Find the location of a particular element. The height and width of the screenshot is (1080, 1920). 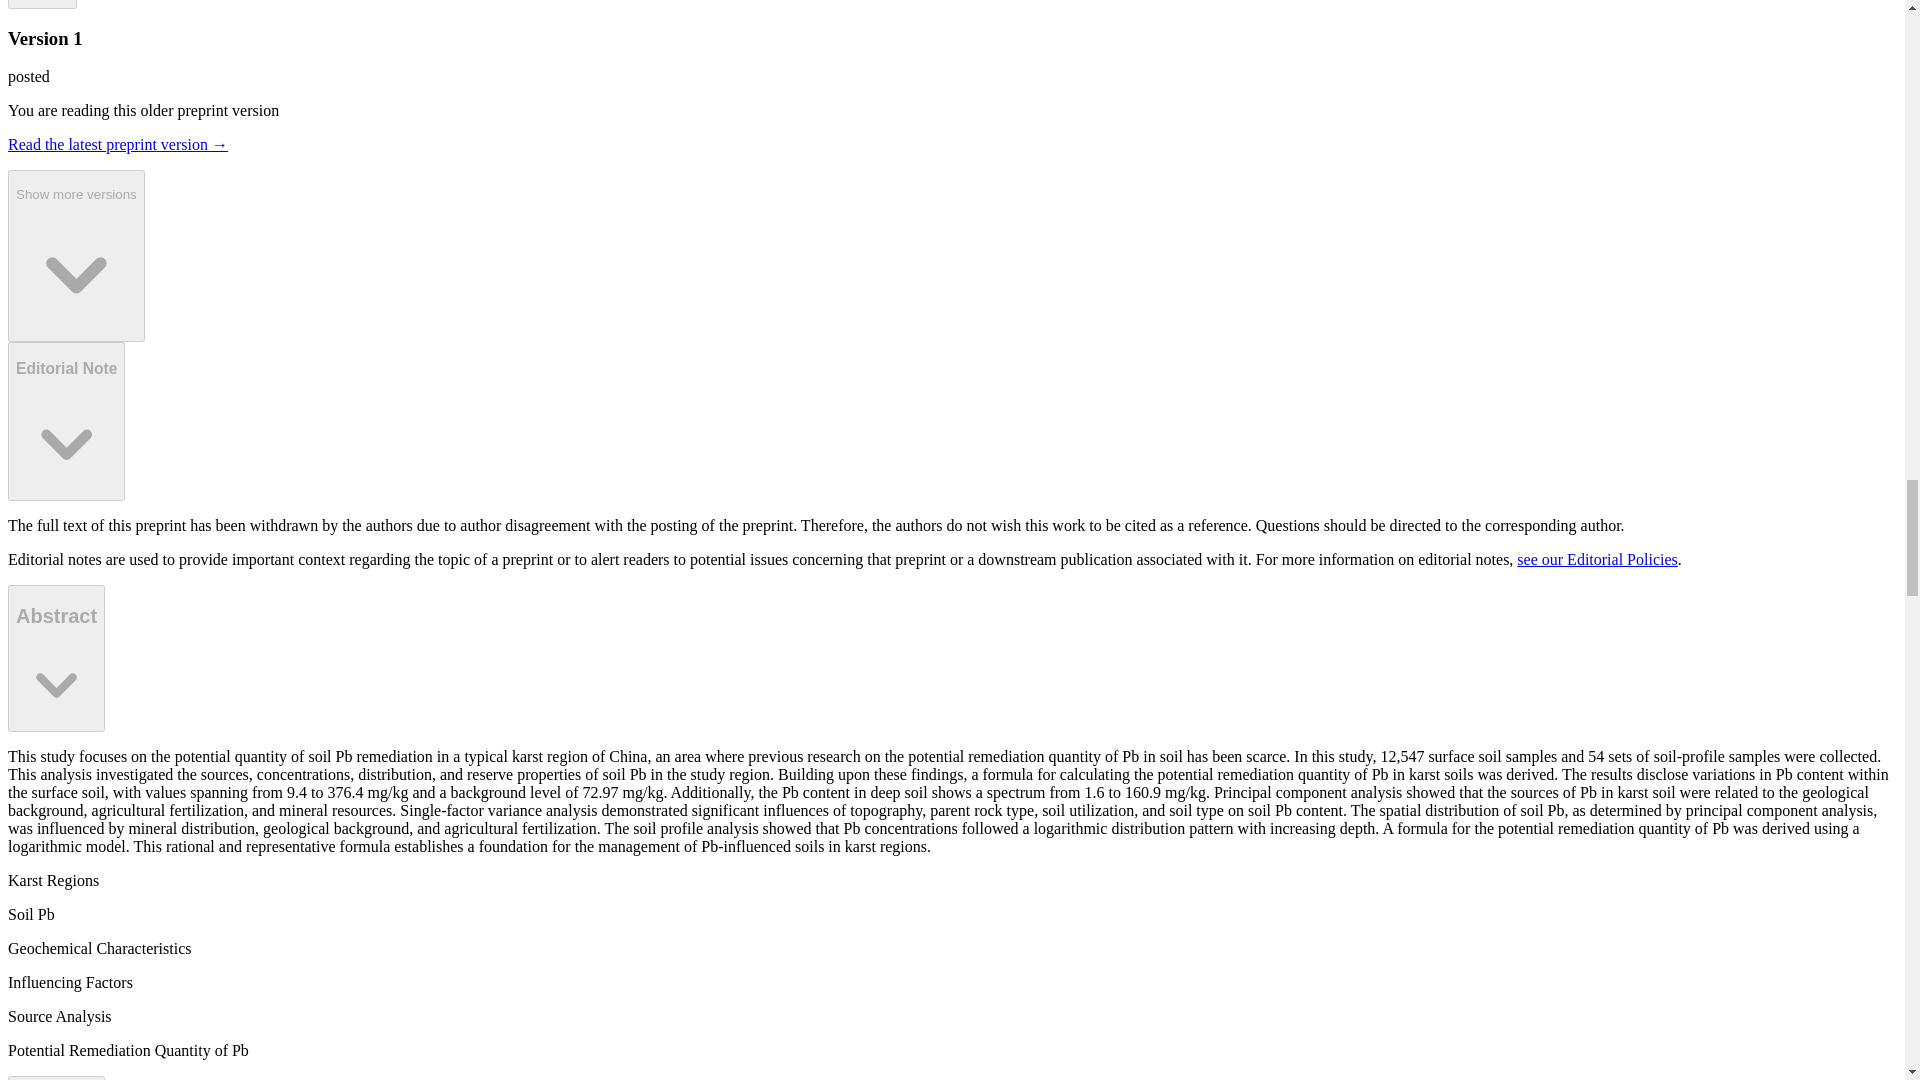

see our Editorial Policies is located at coordinates (1596, 559).